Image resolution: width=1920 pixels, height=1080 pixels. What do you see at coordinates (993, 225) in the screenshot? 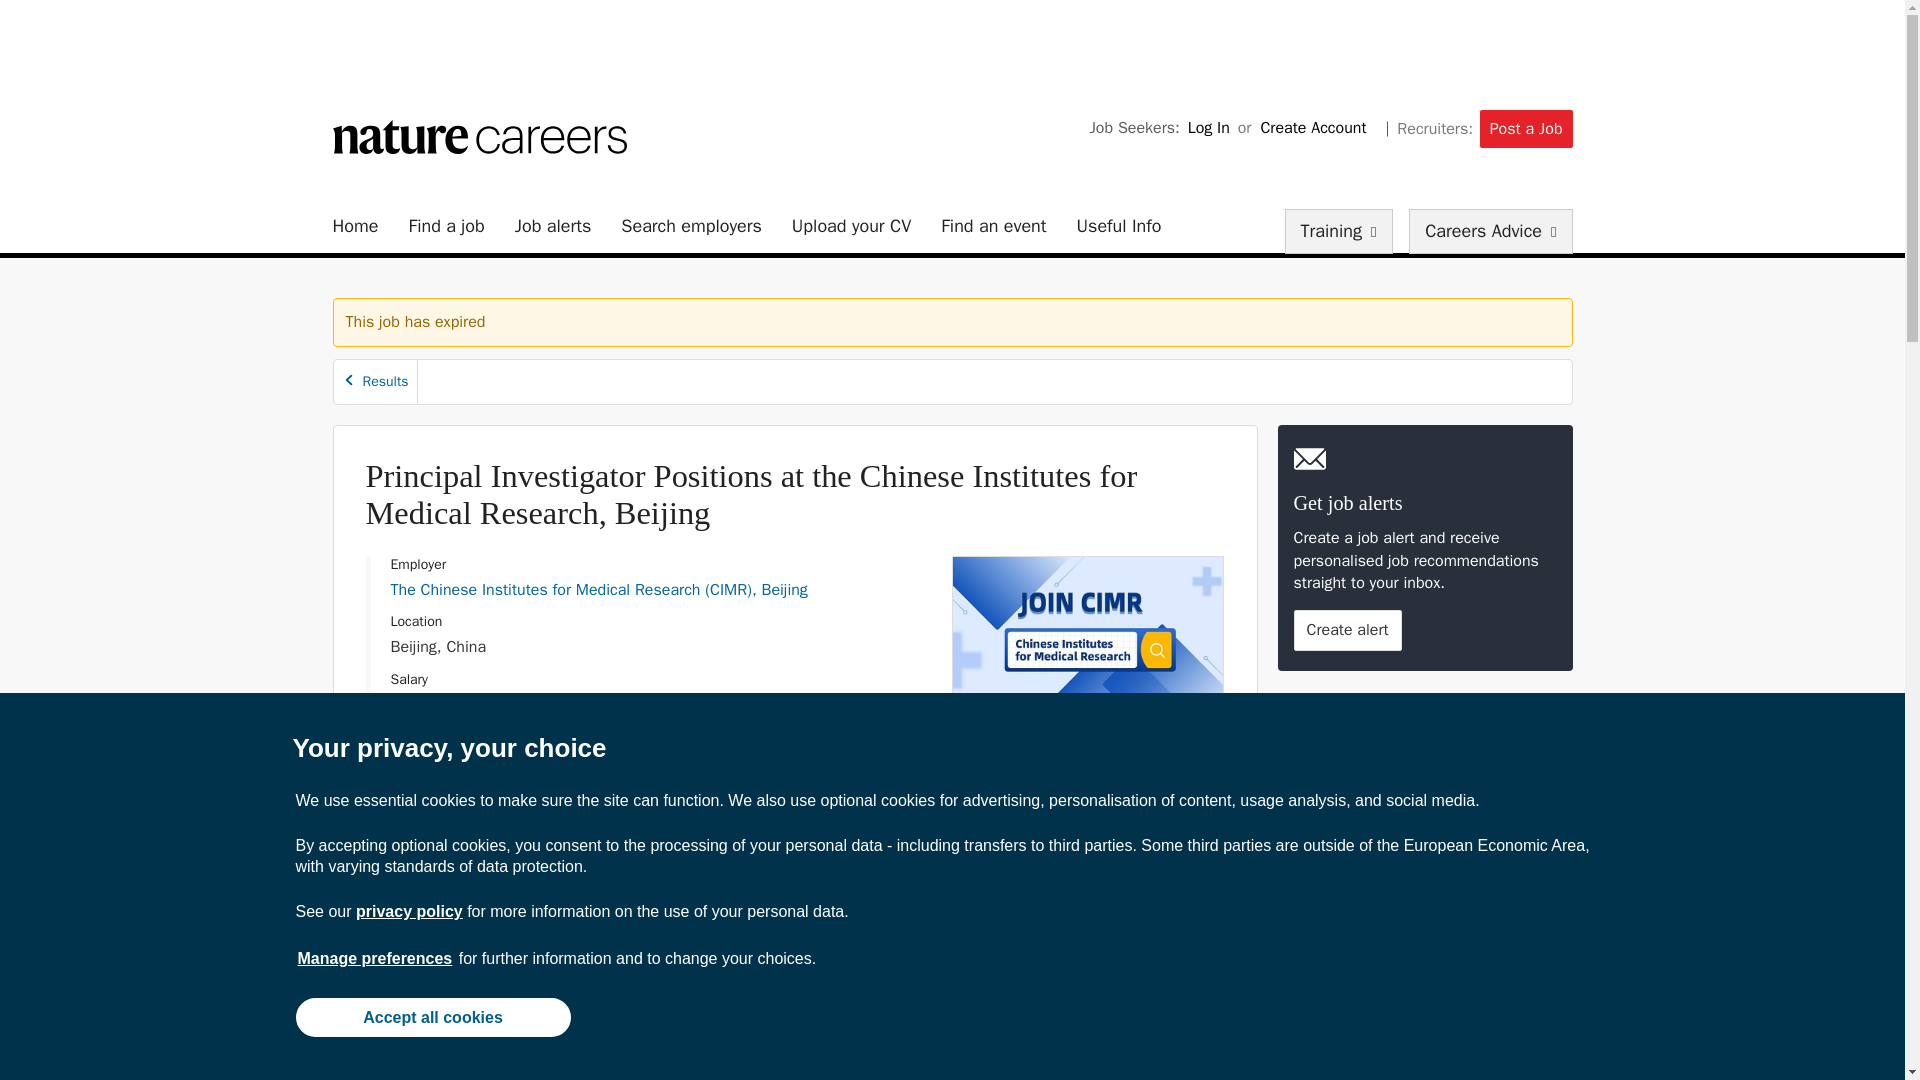
I see `Find an event` at bounding box center [993, 225].